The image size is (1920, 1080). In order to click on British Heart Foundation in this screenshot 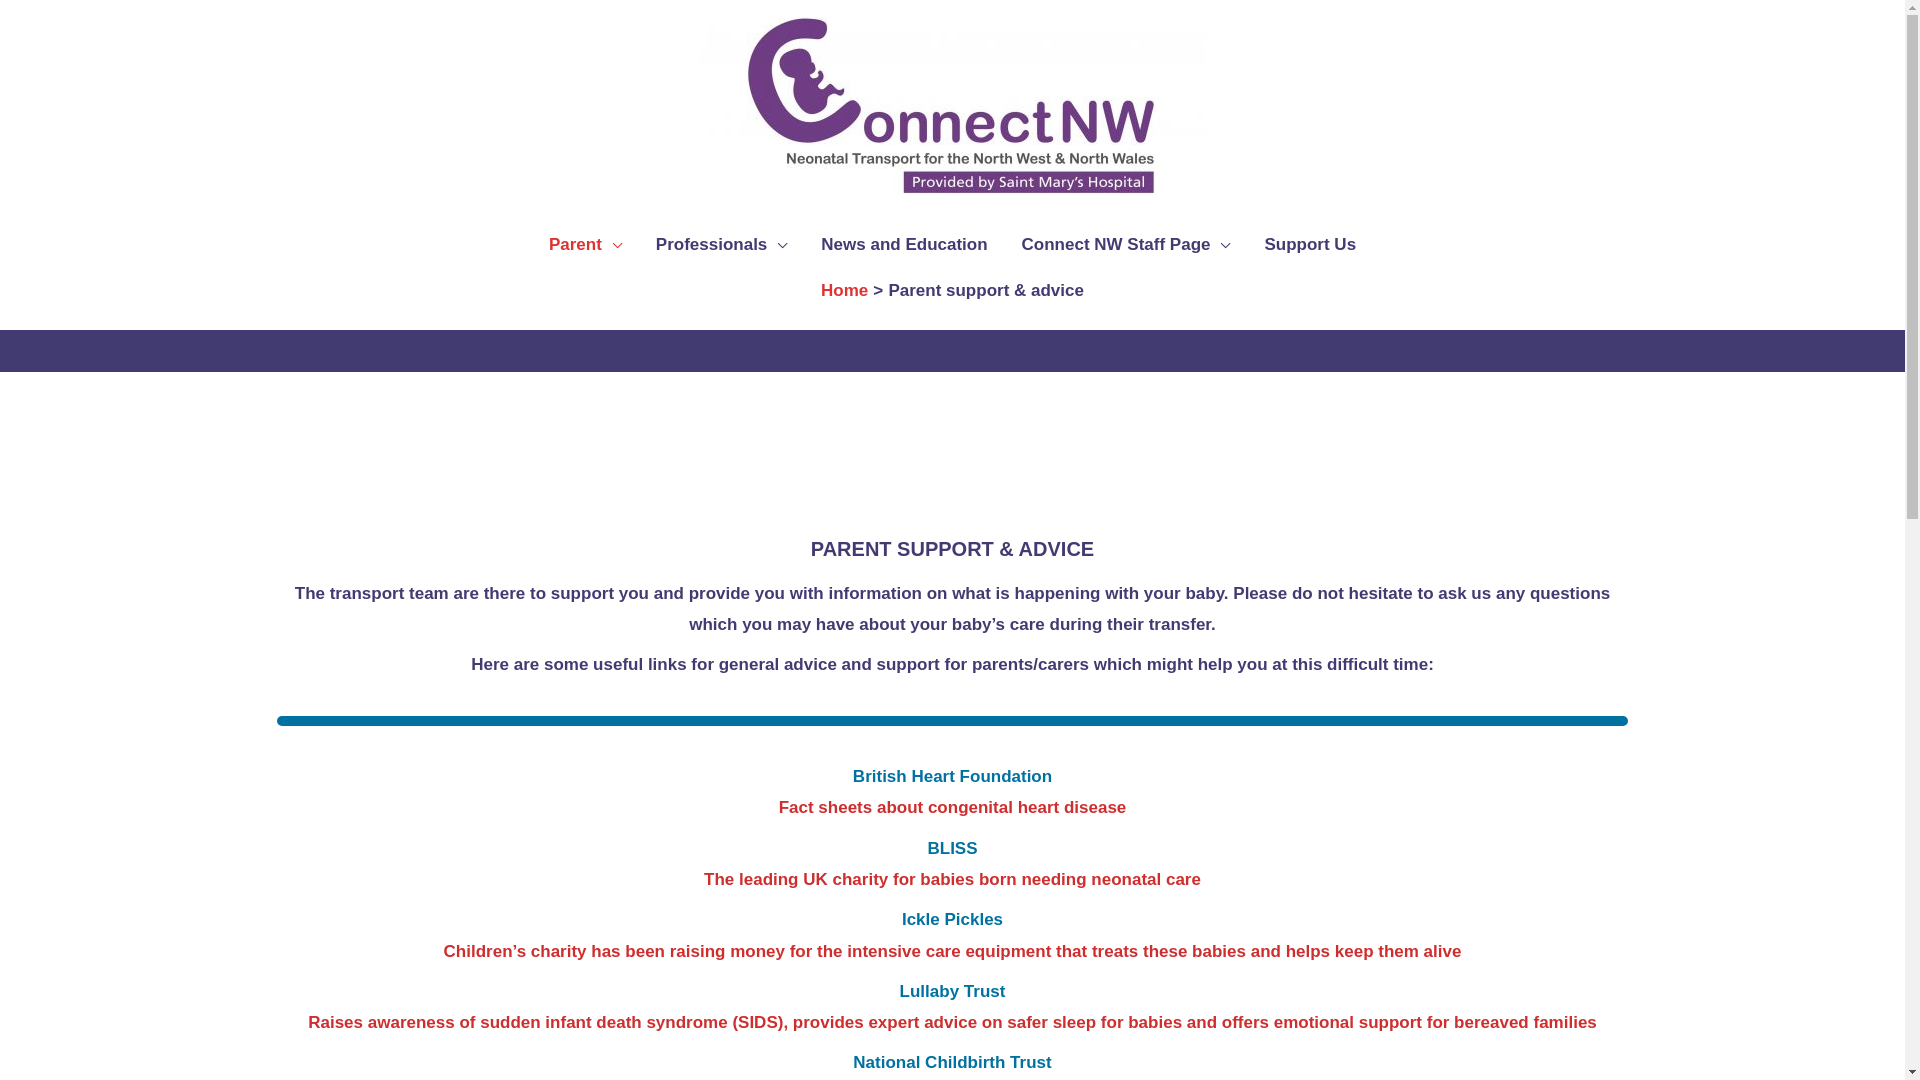, I will do `click(952, 776)`.